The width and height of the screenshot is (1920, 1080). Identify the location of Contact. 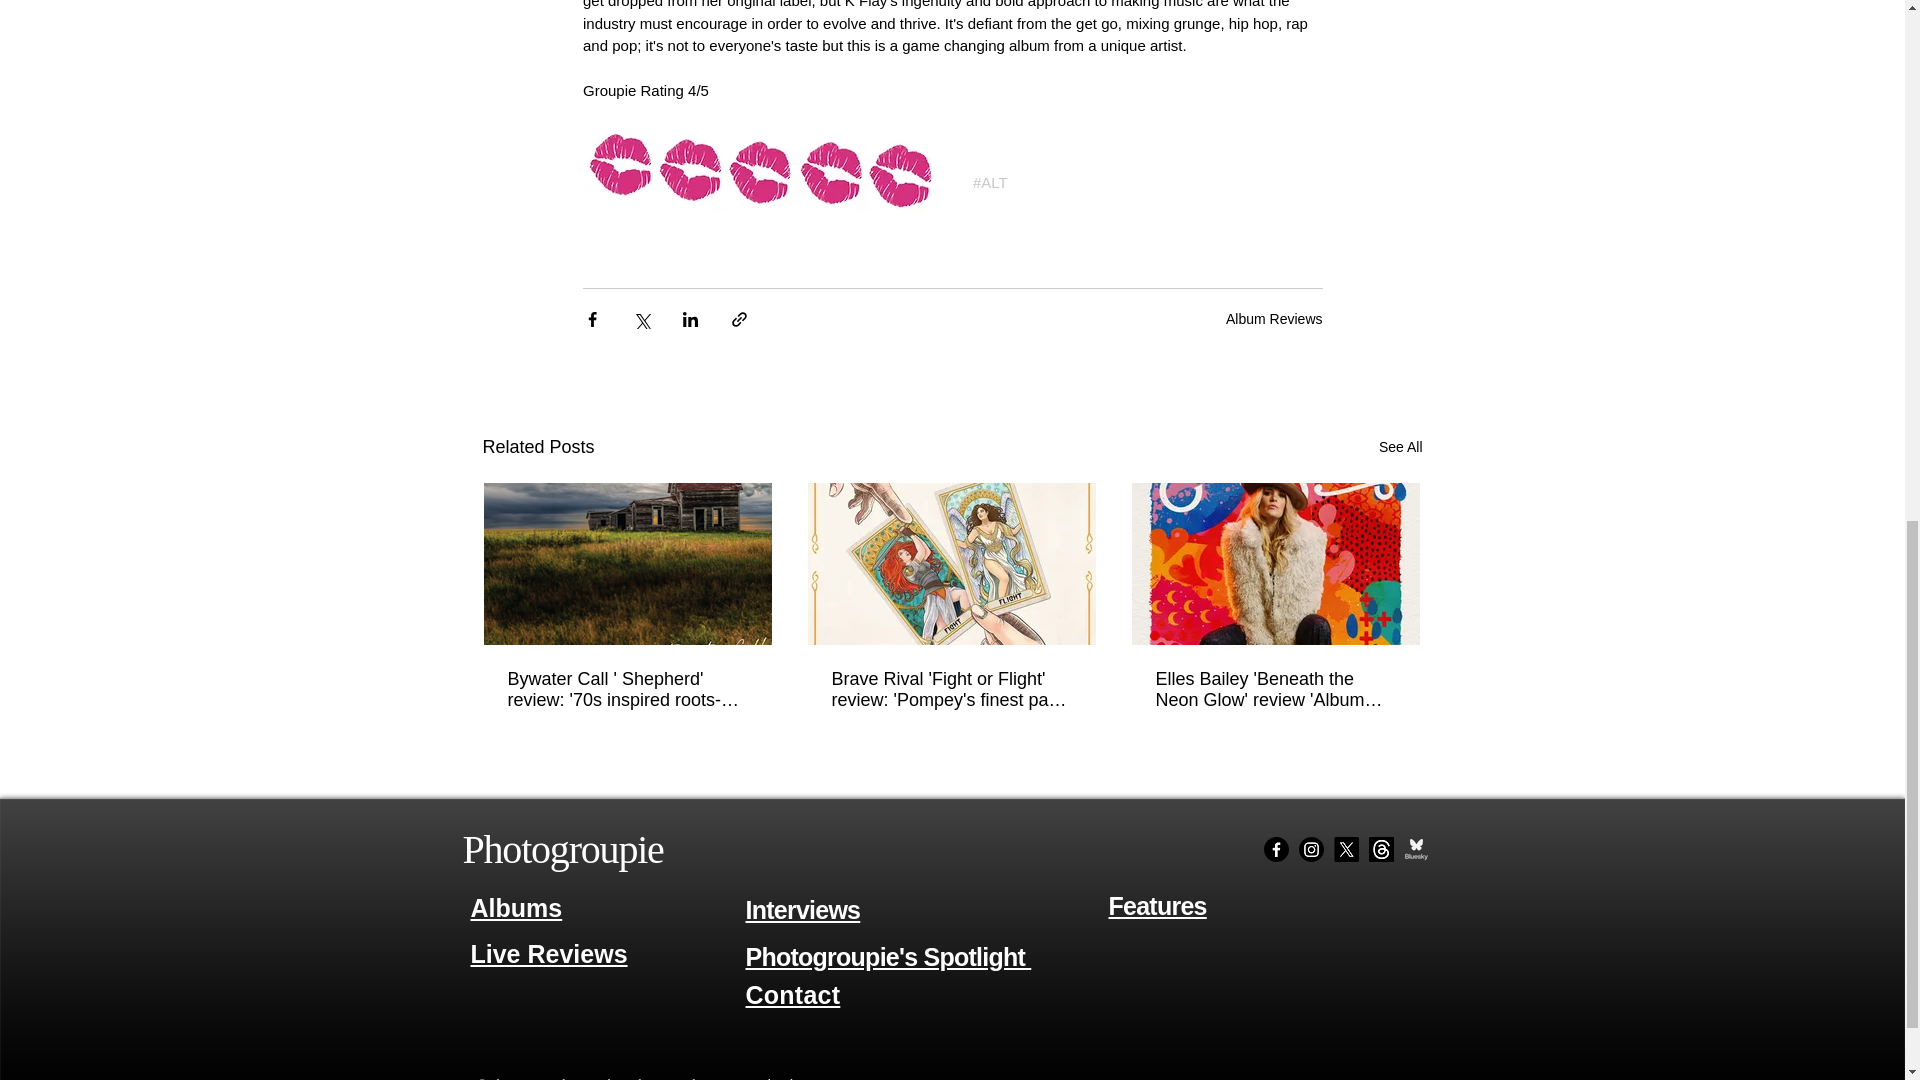
(793, 994).